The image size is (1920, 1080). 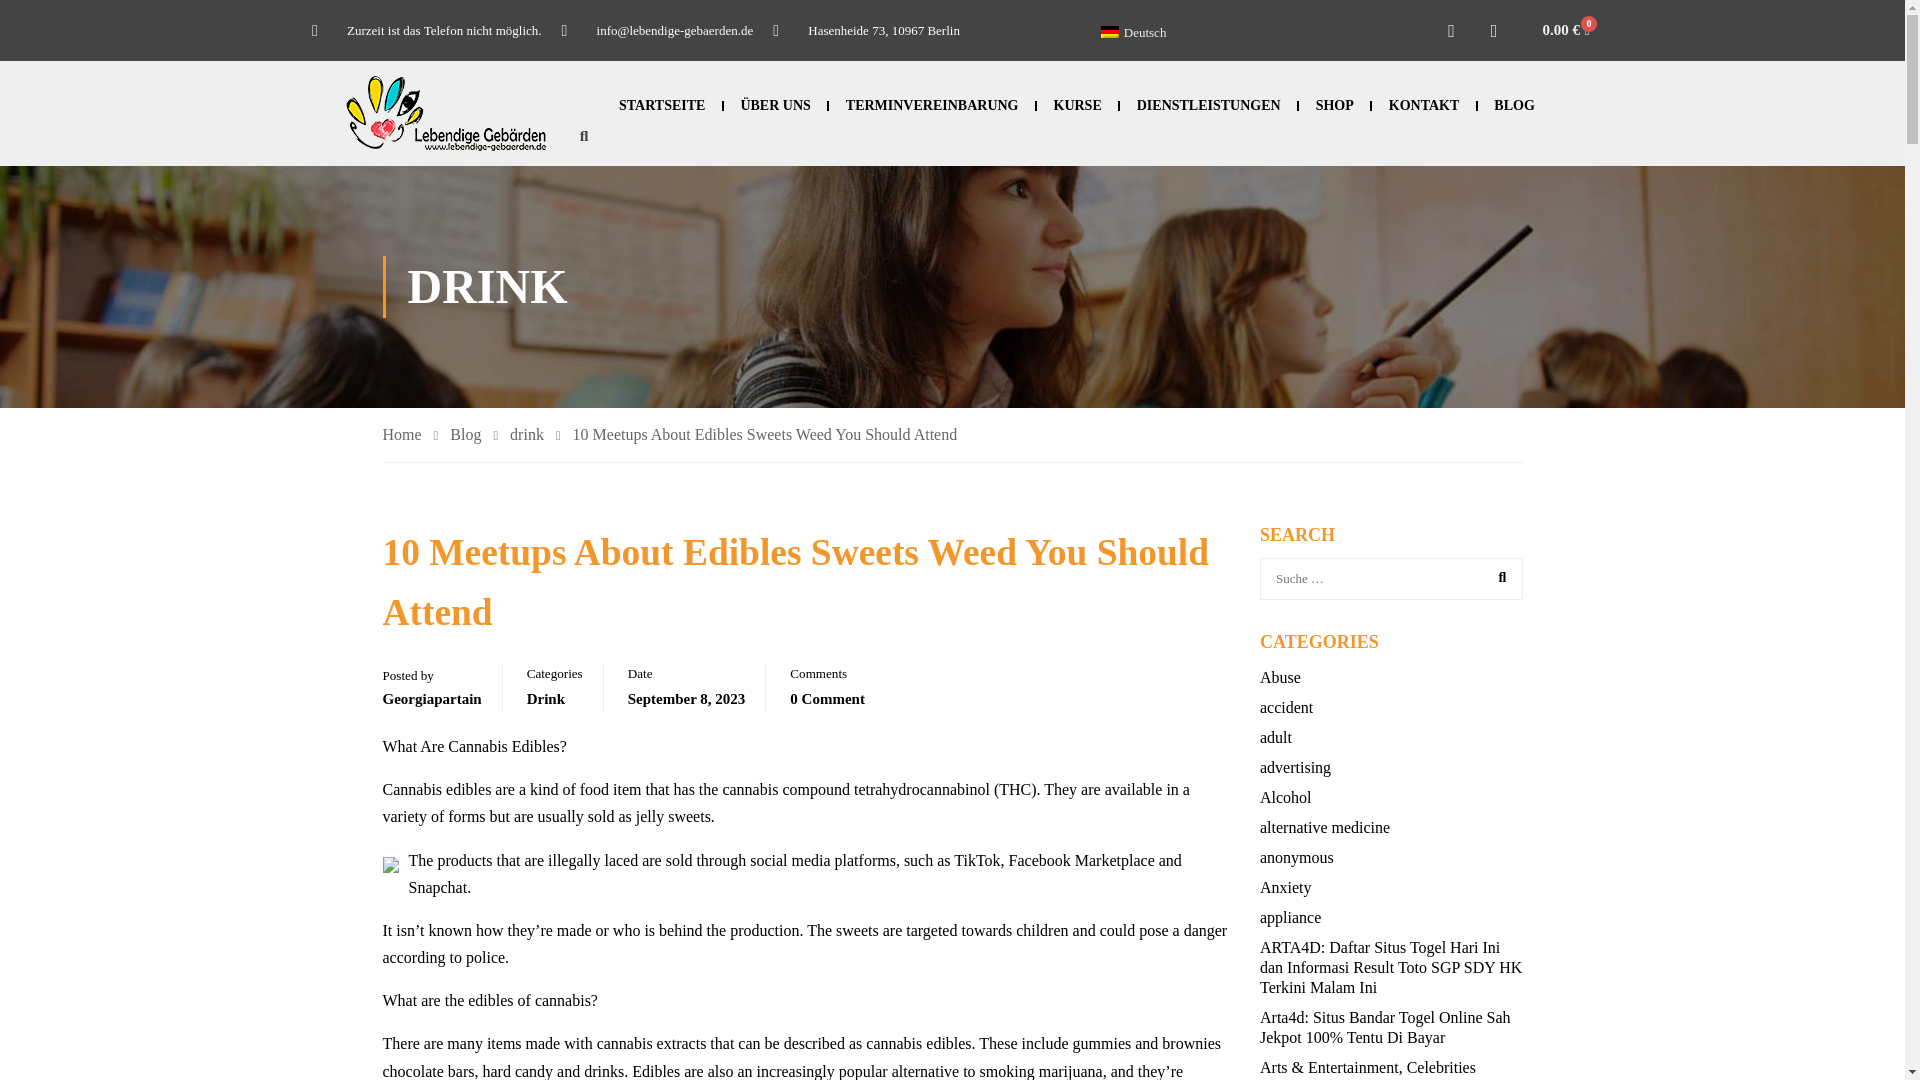 What do you see at coordinates (410, 436) in the screenshot?
I see `Home` at bounding box center [410, 436].